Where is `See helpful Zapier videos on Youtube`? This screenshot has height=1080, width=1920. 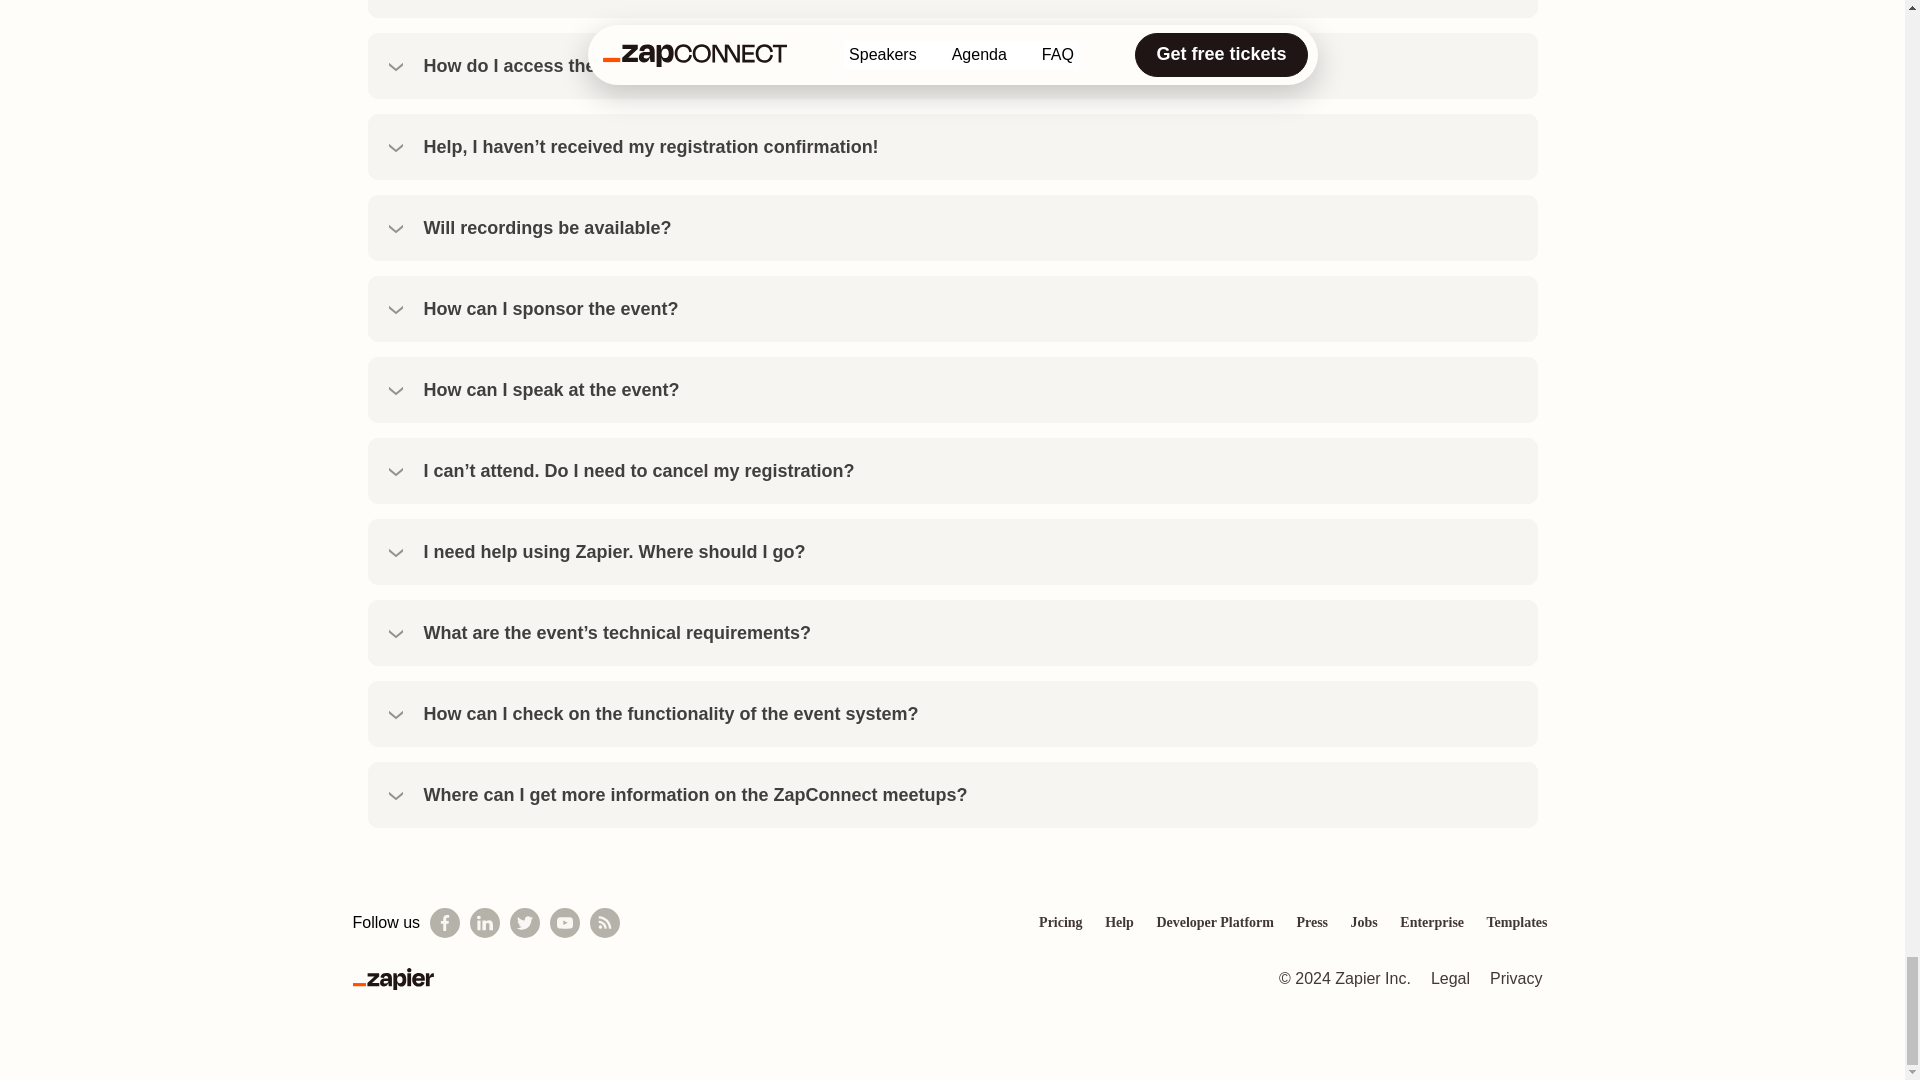 See helpful Zapier videos on Youtube is located at coordinates (564, 923).